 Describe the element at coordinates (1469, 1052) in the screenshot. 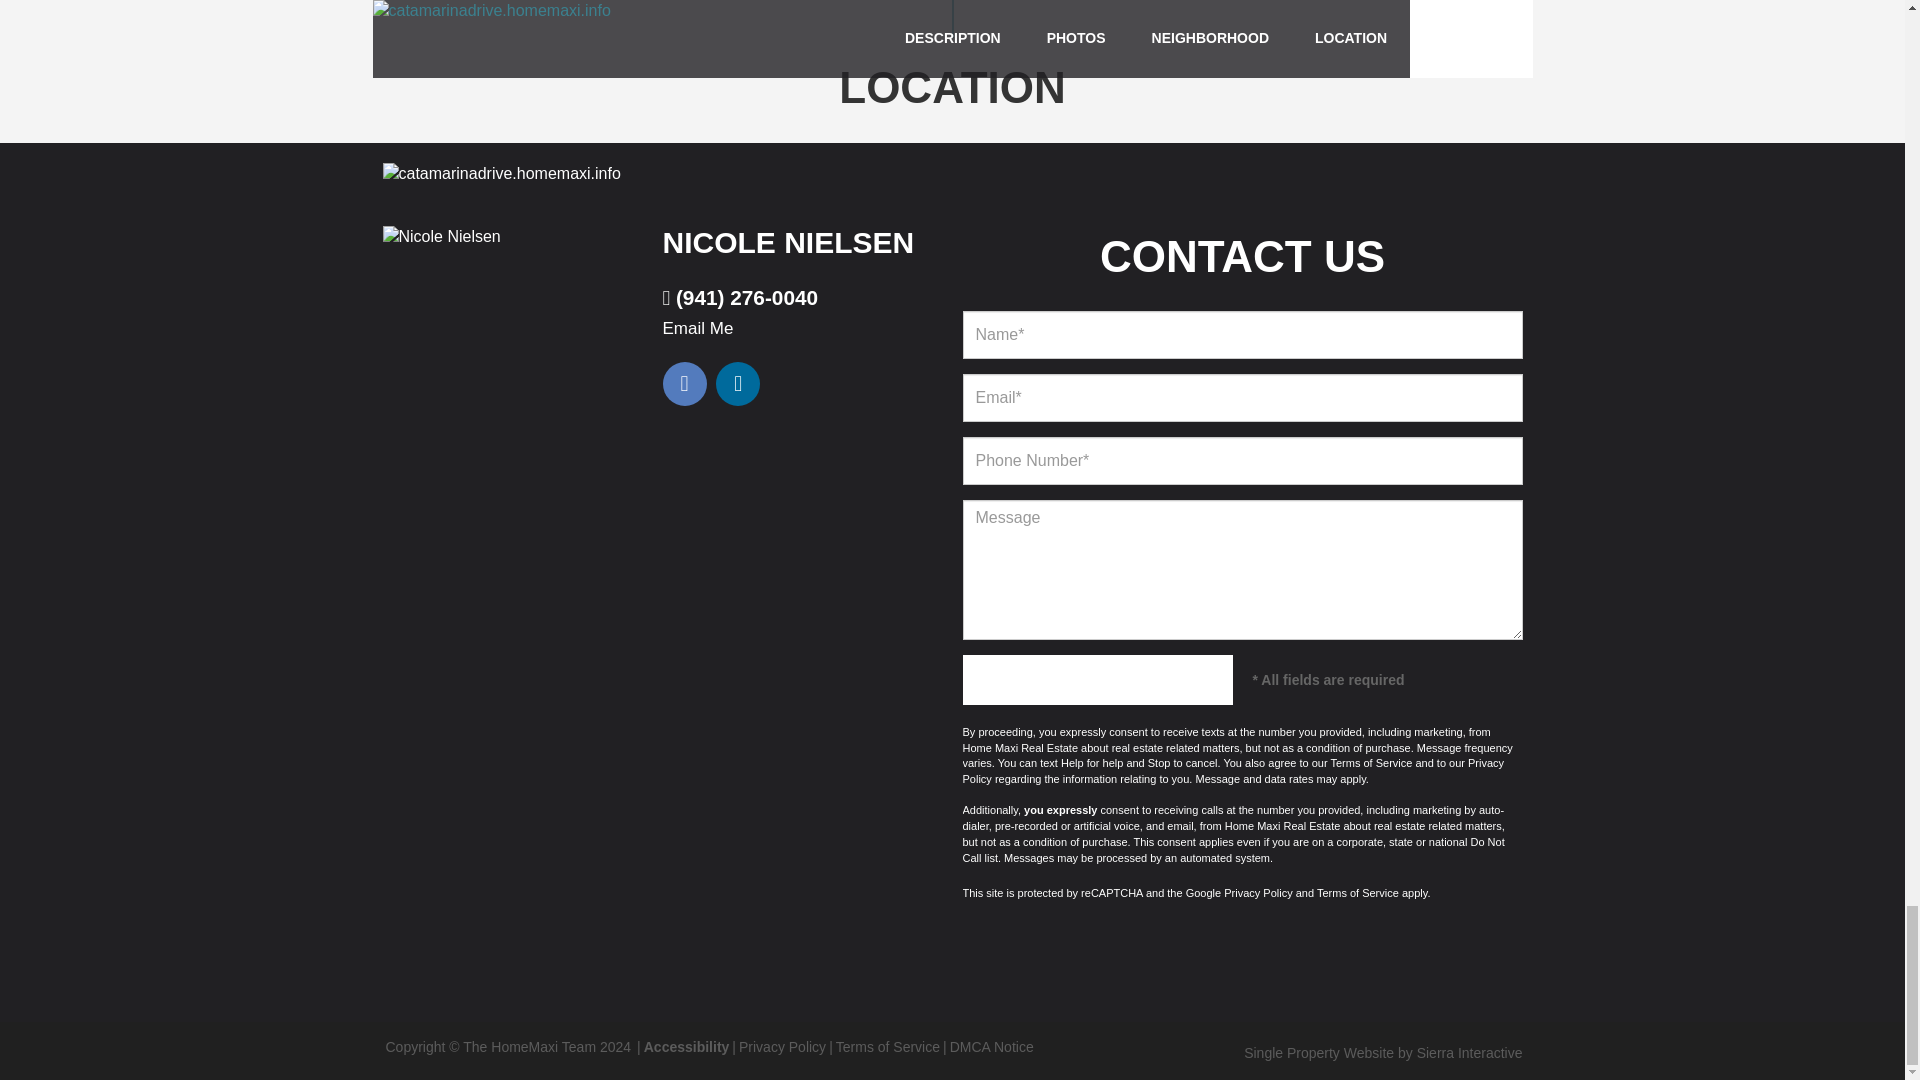

I see `Sierra Interactive` at that location.